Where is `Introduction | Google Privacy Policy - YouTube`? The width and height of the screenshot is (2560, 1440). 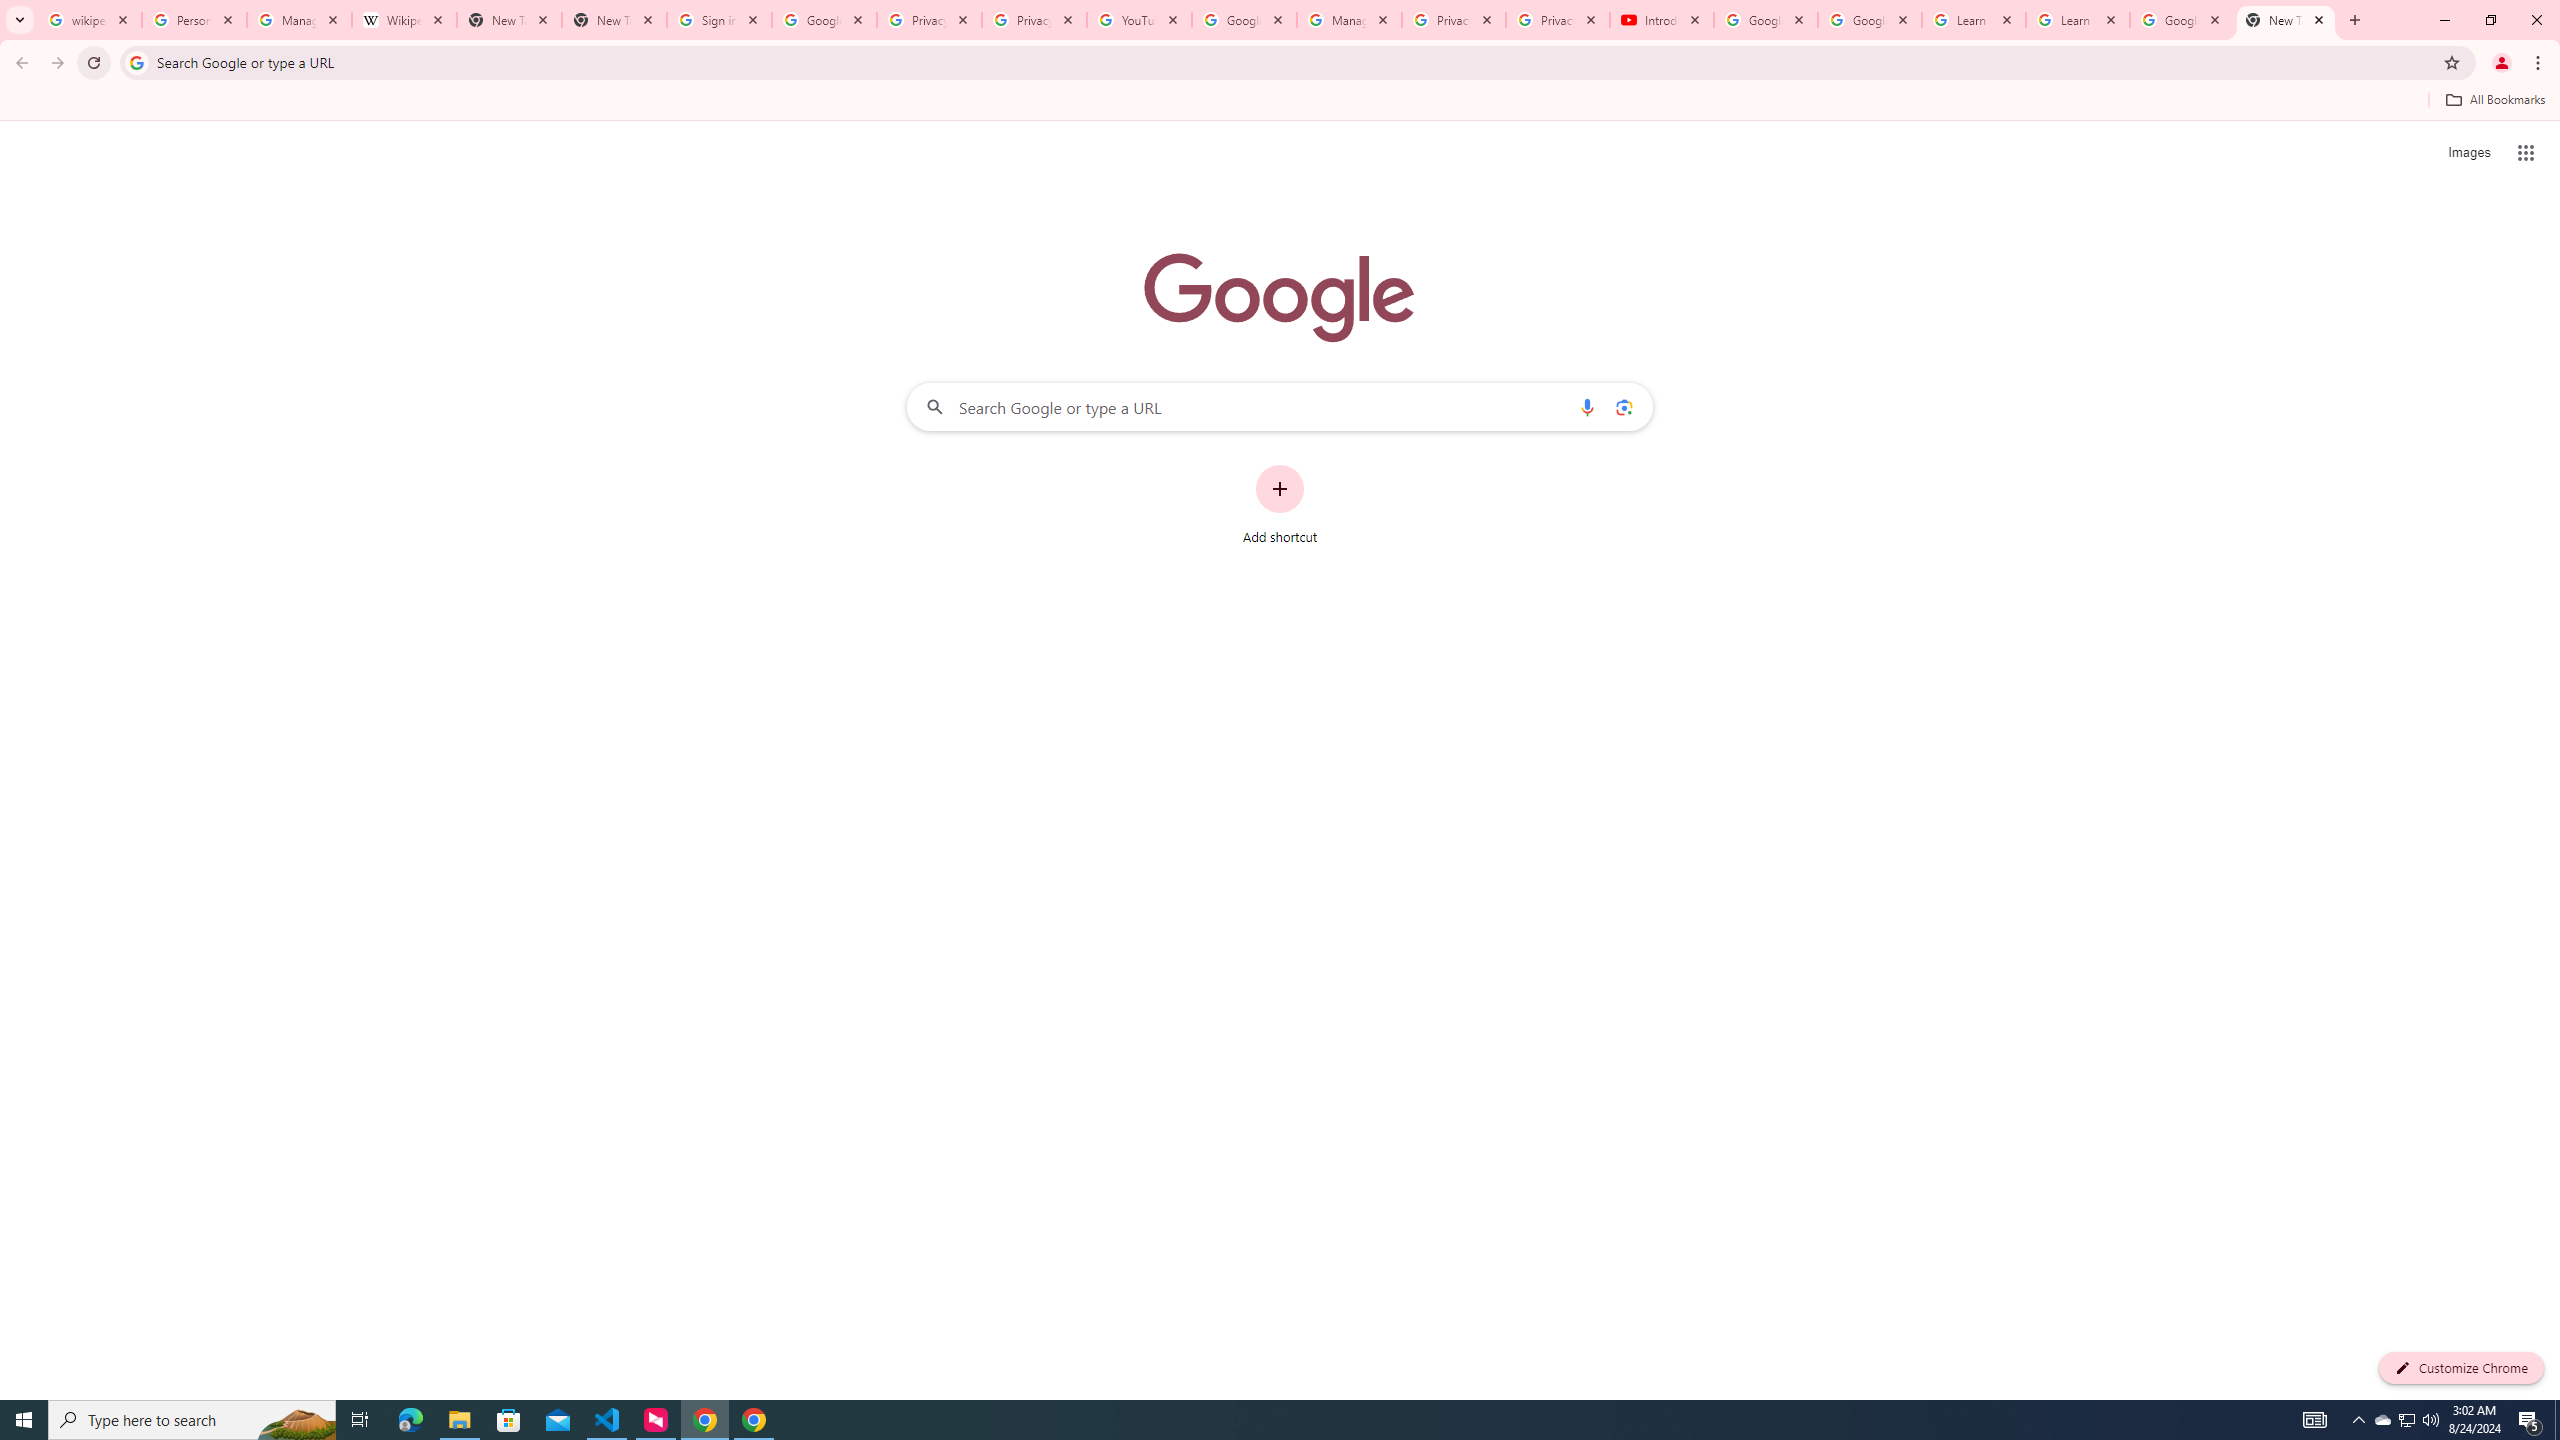 Introduction | Google Privacy Policy - YouTube is located at coordinates (1661, 20).